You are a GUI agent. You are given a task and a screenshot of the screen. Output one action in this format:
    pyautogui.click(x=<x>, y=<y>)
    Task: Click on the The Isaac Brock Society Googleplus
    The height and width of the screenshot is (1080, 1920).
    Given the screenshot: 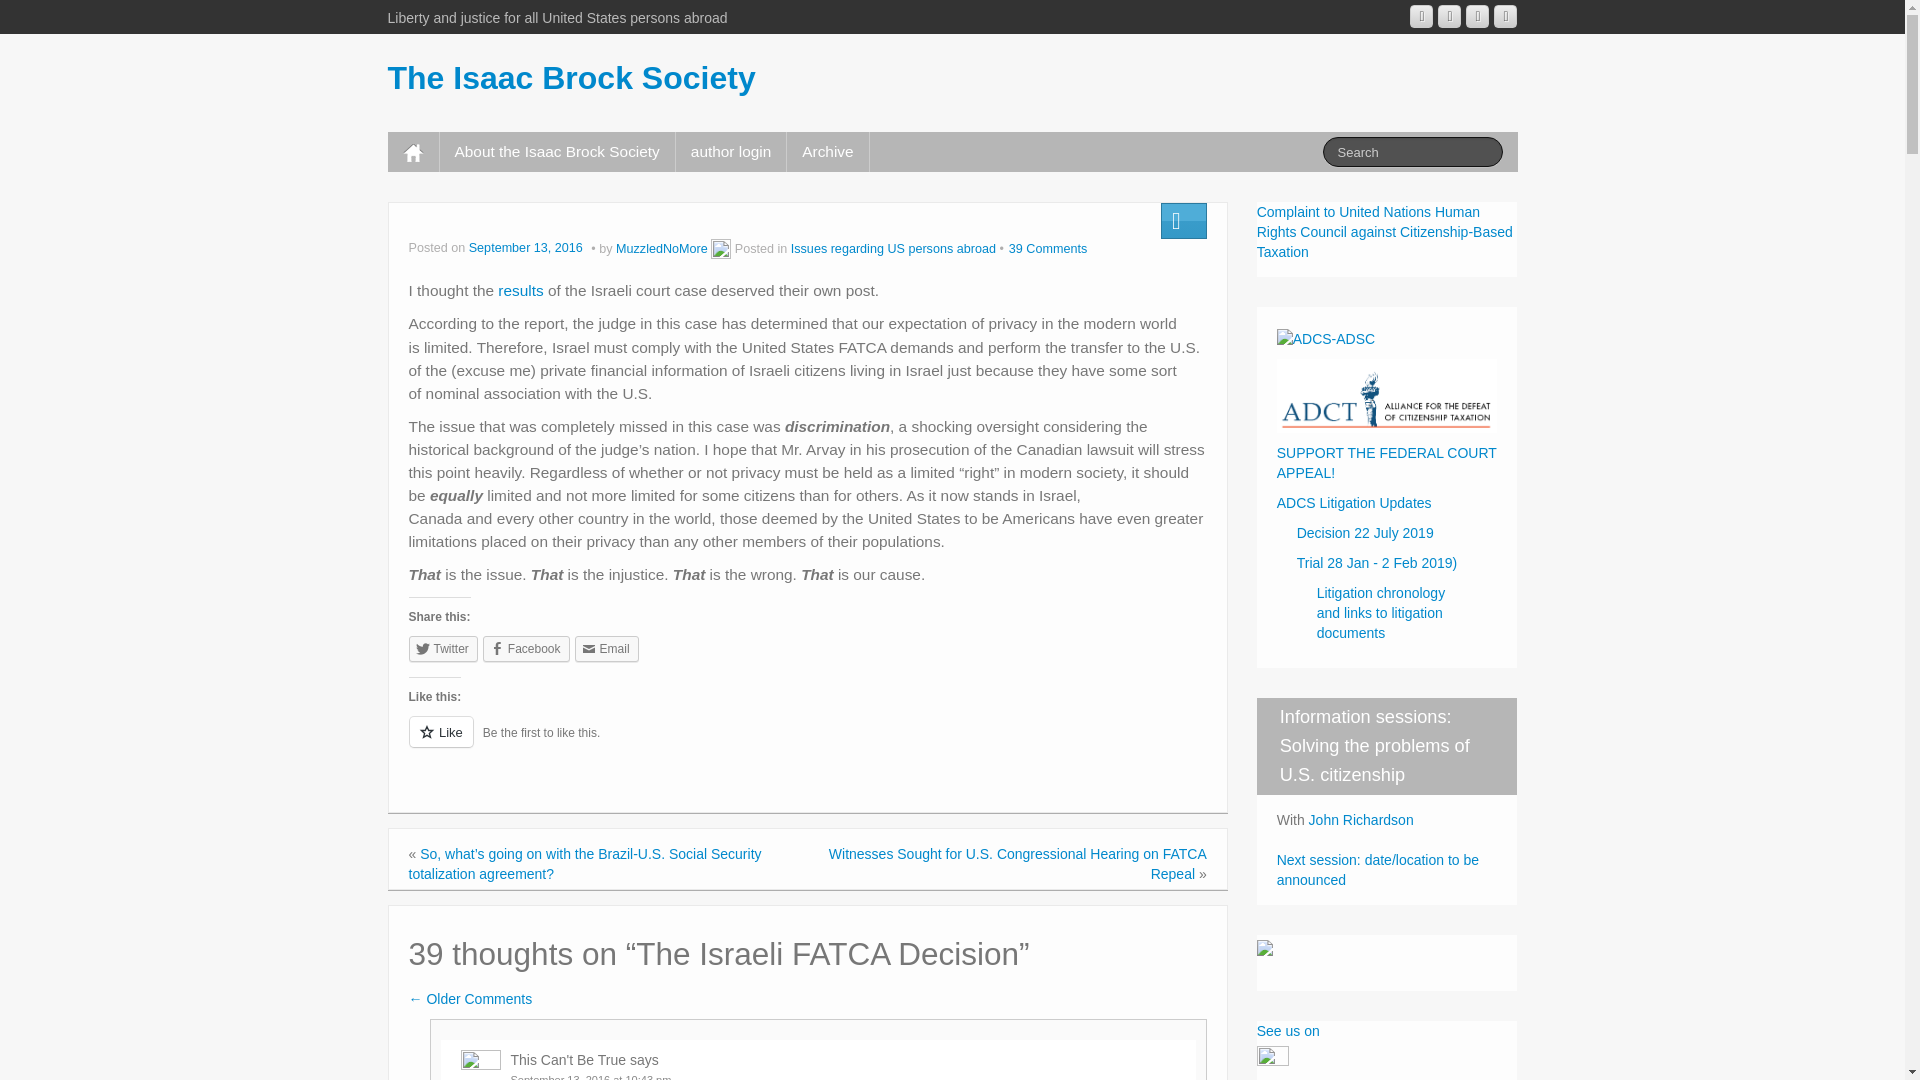 What is the action you would take?
    pyautogui.click(x=1420, y=16)
    